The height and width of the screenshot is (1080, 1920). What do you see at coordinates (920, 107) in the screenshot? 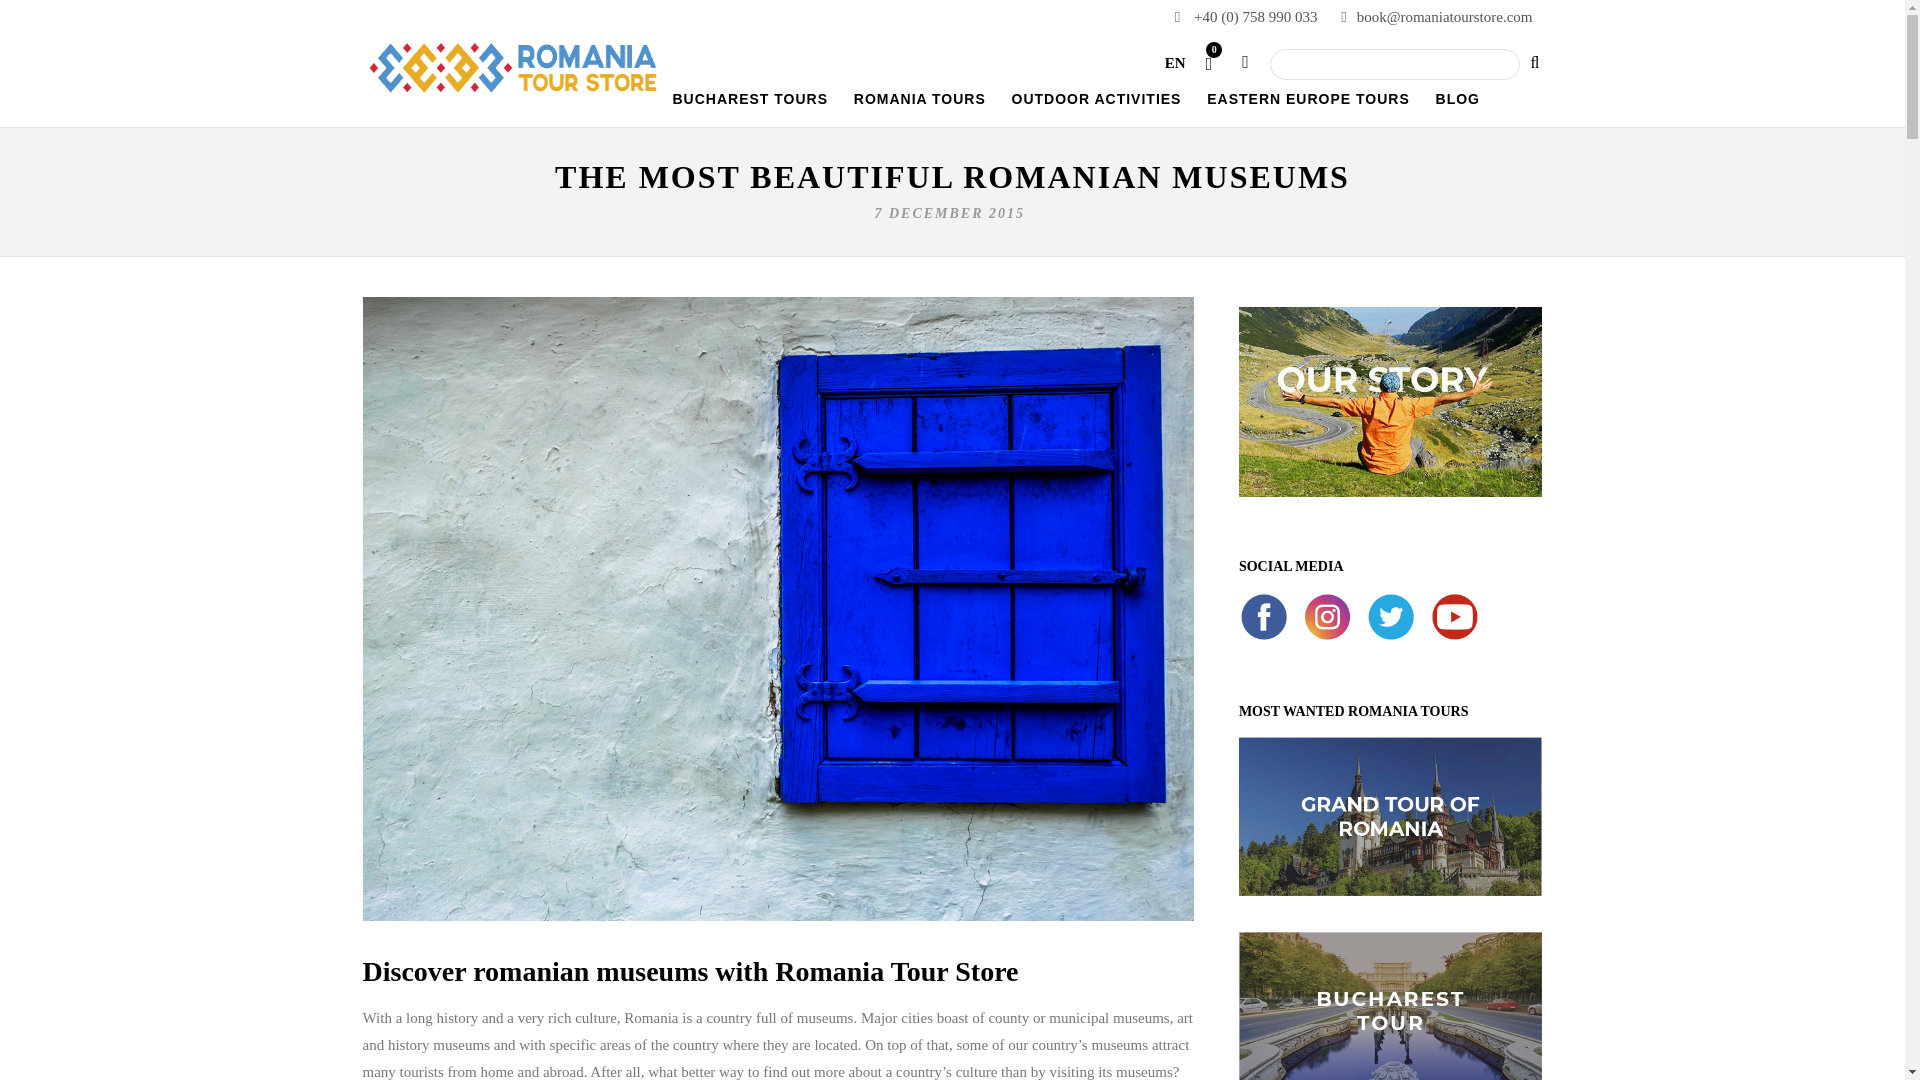
I see `ROMANIA TOURS` at bounding box center [920, 107].